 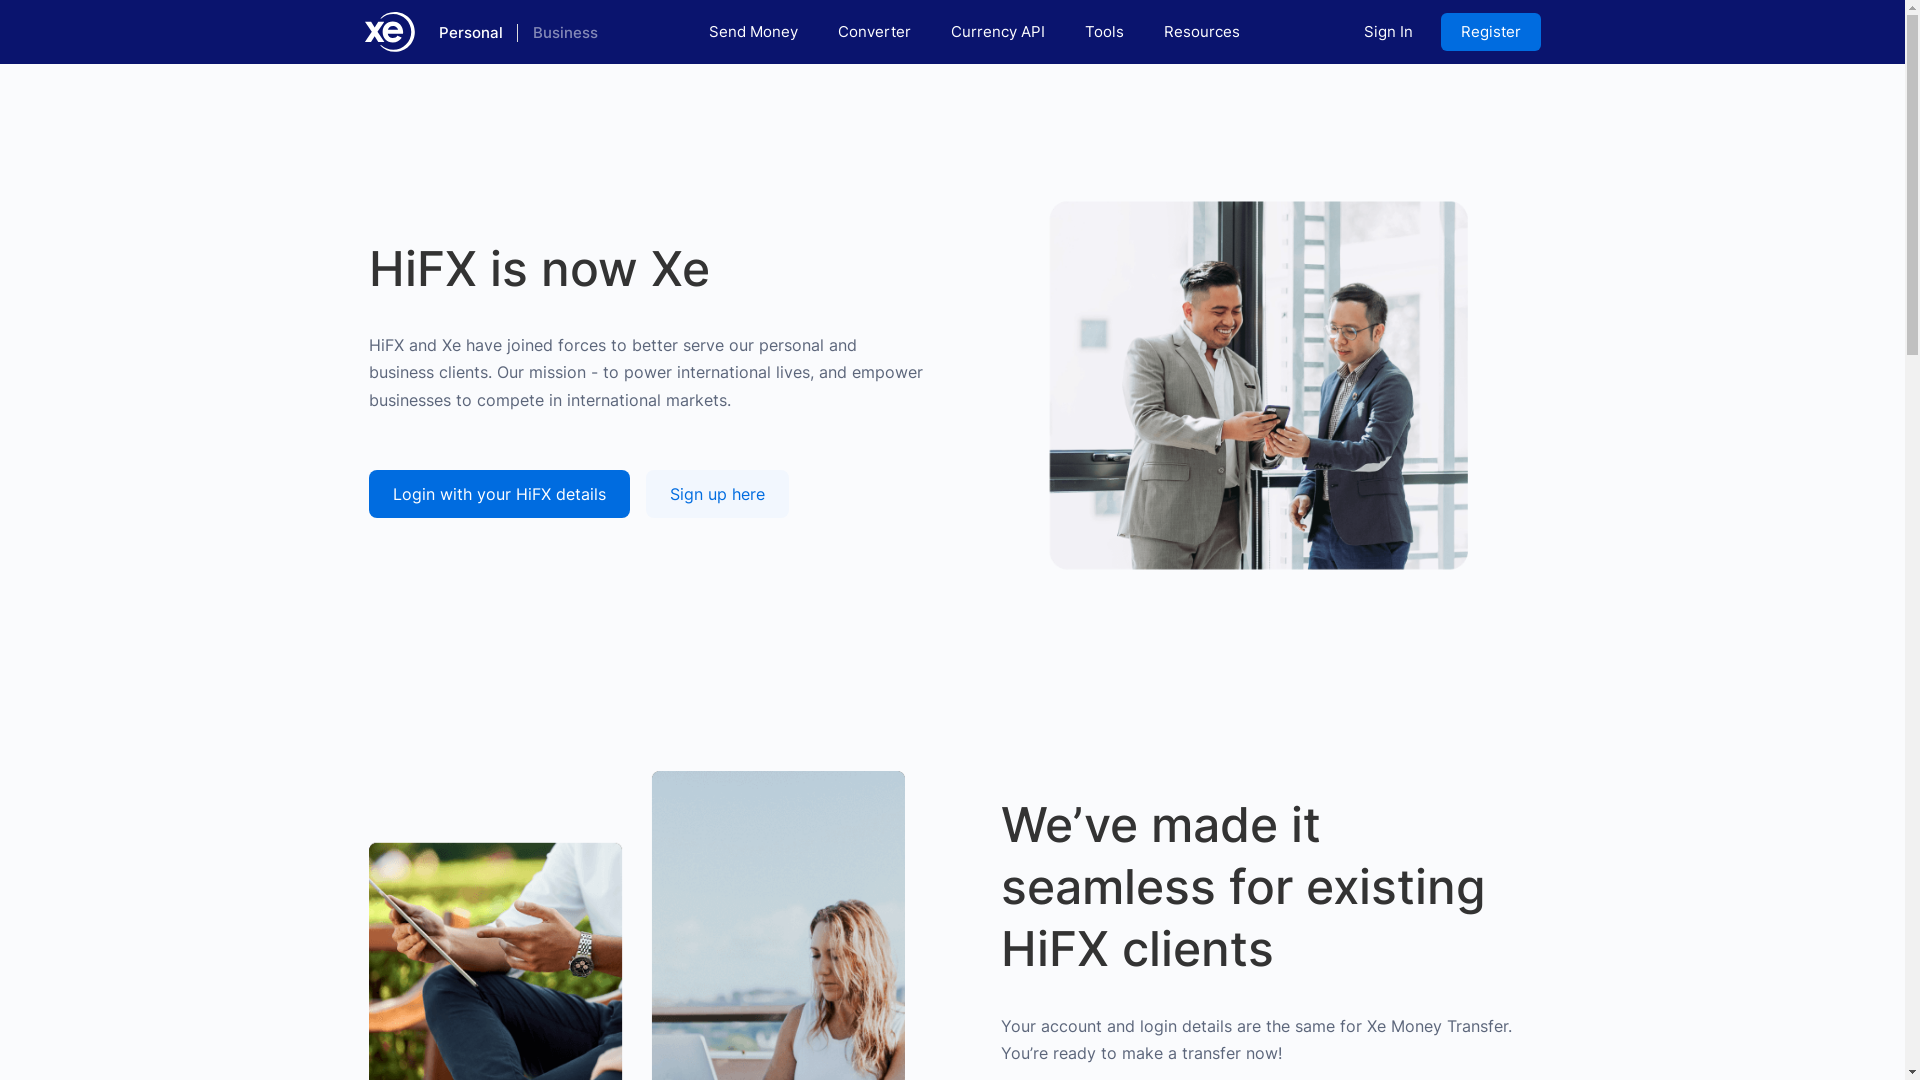 I want to click on Personal, so click(x=470, y=32).